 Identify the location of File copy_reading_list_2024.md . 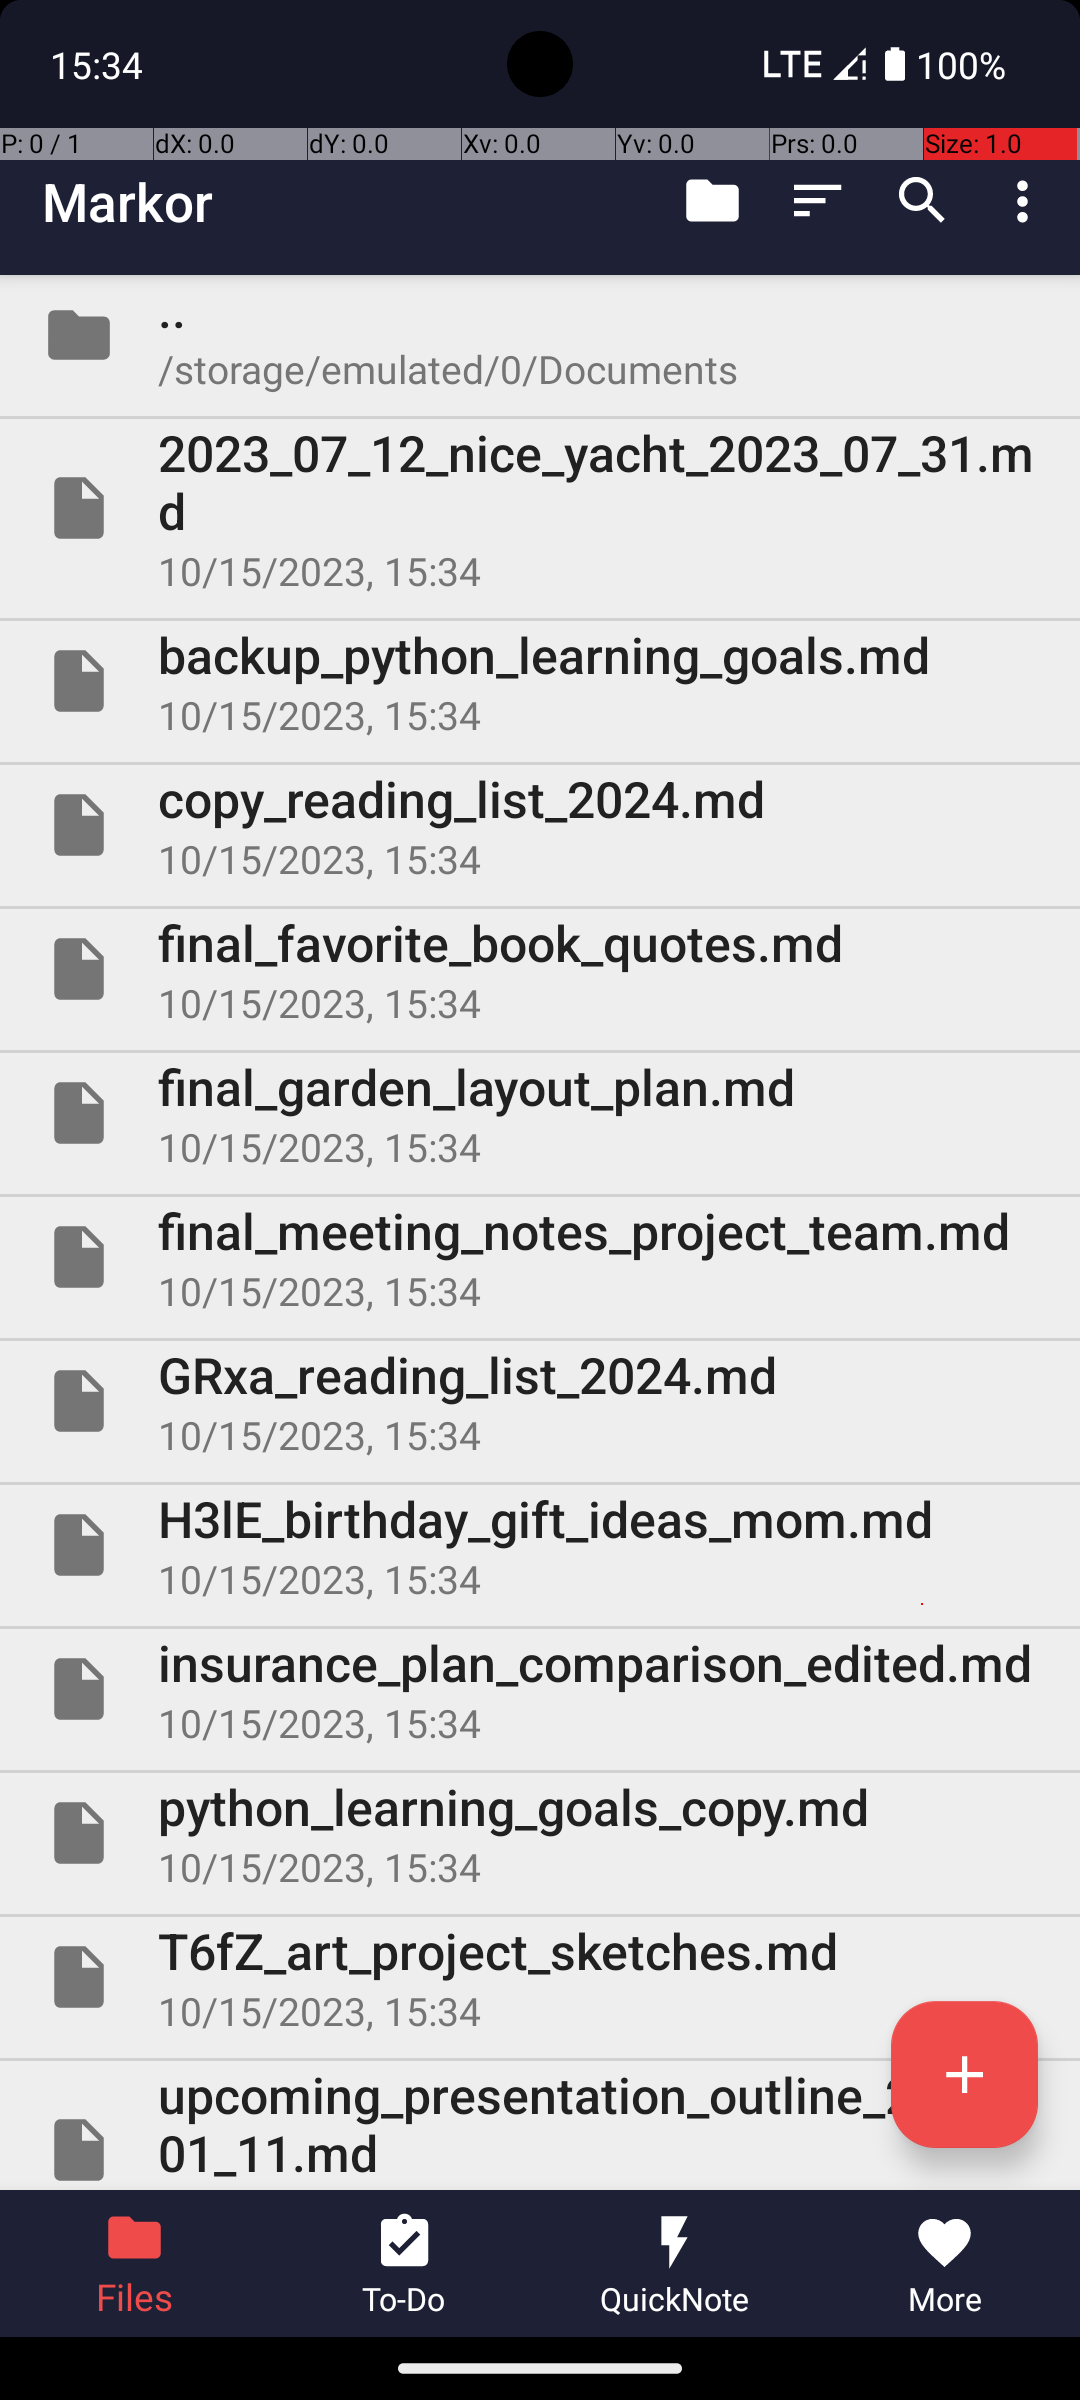
(540, 825).